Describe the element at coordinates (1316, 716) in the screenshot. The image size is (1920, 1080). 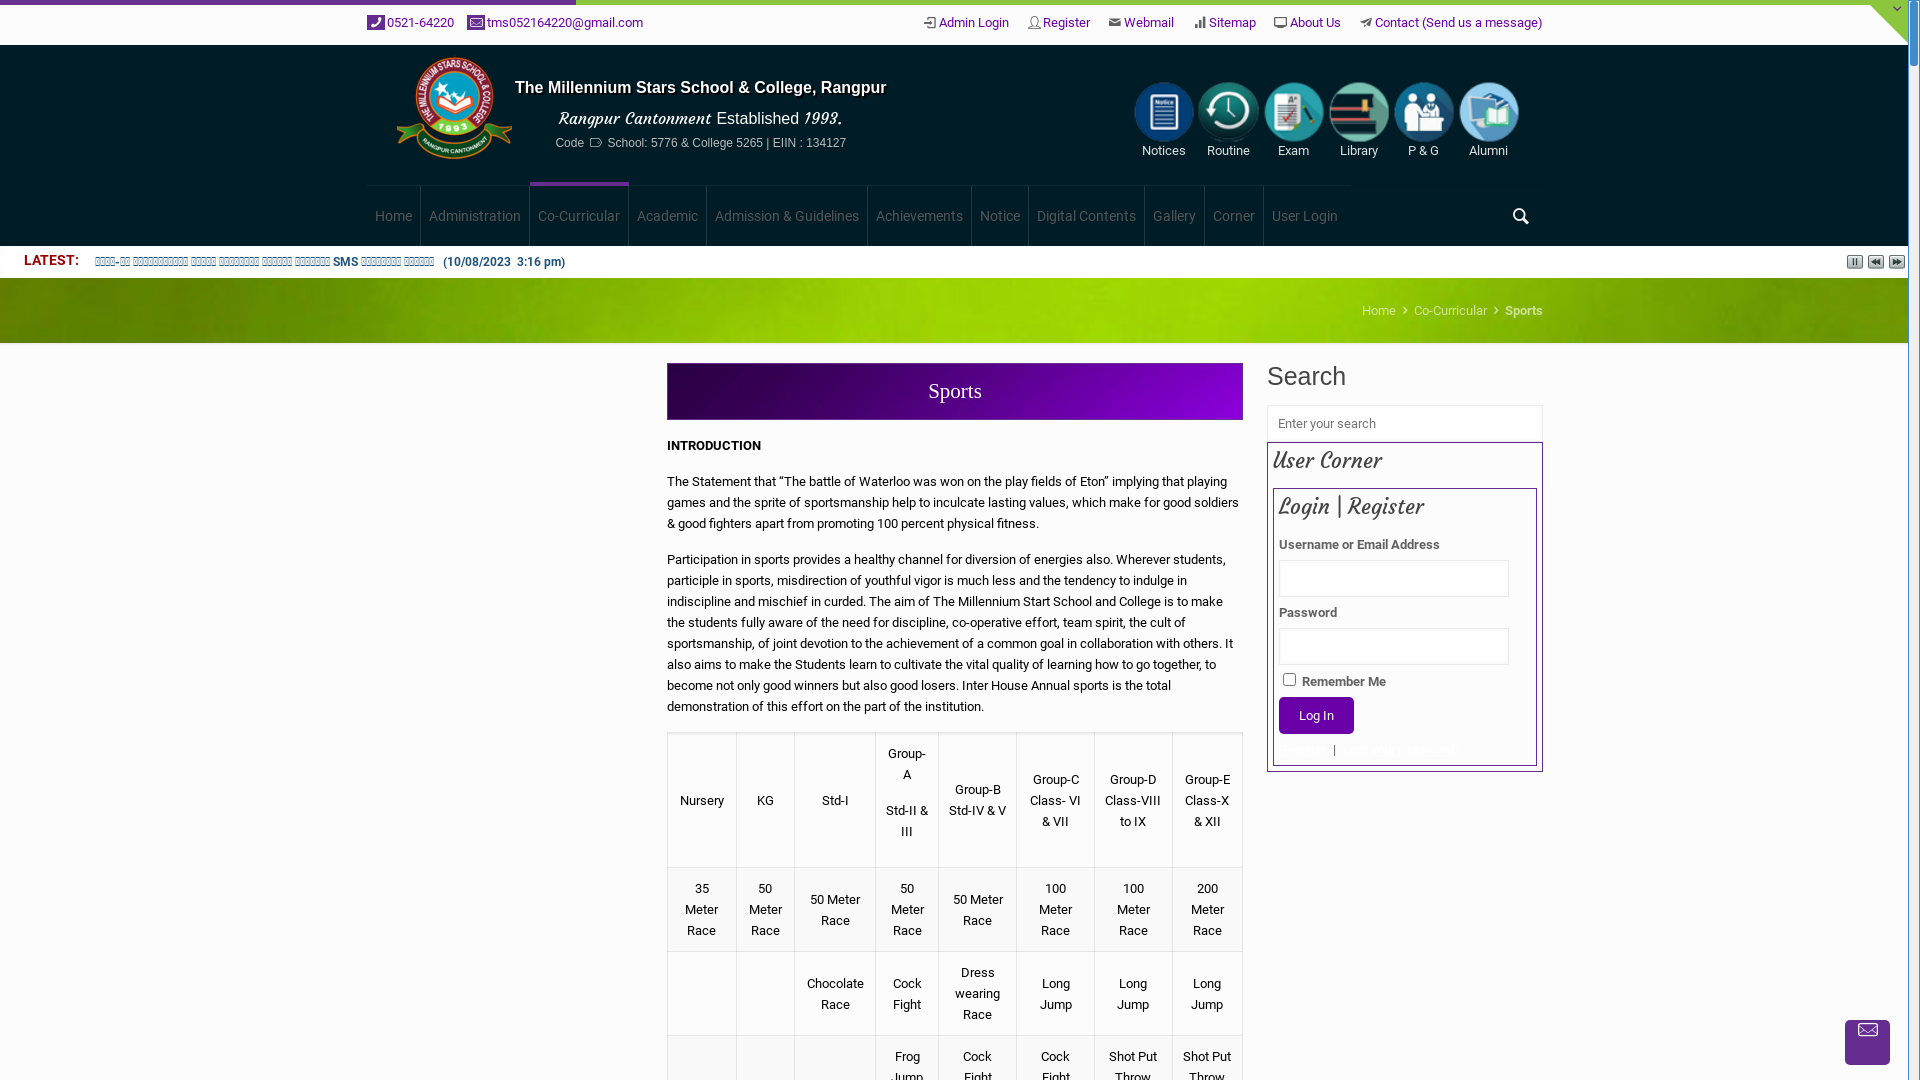
I see `Log In` at that location.